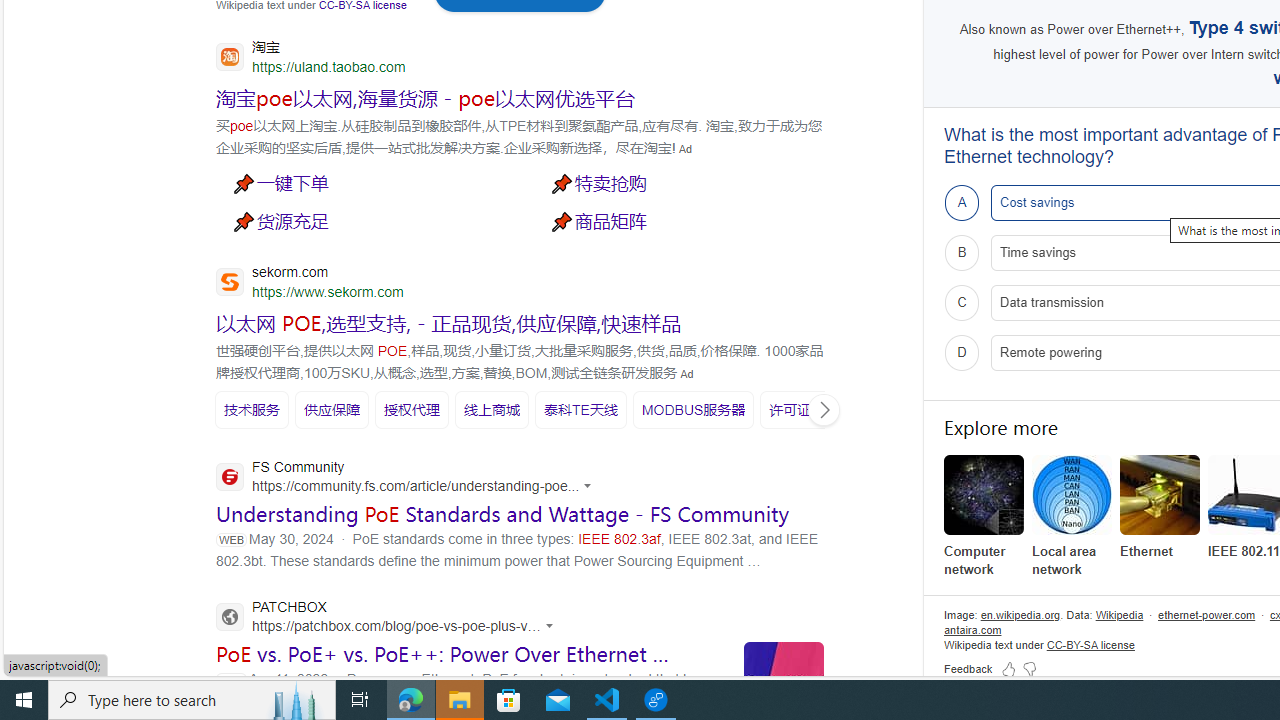 The width and height of the screenshot is (1280, 720). Describe the element at coordinates (1160, 494) in the screenshot. I see `Ethernet` at that location.